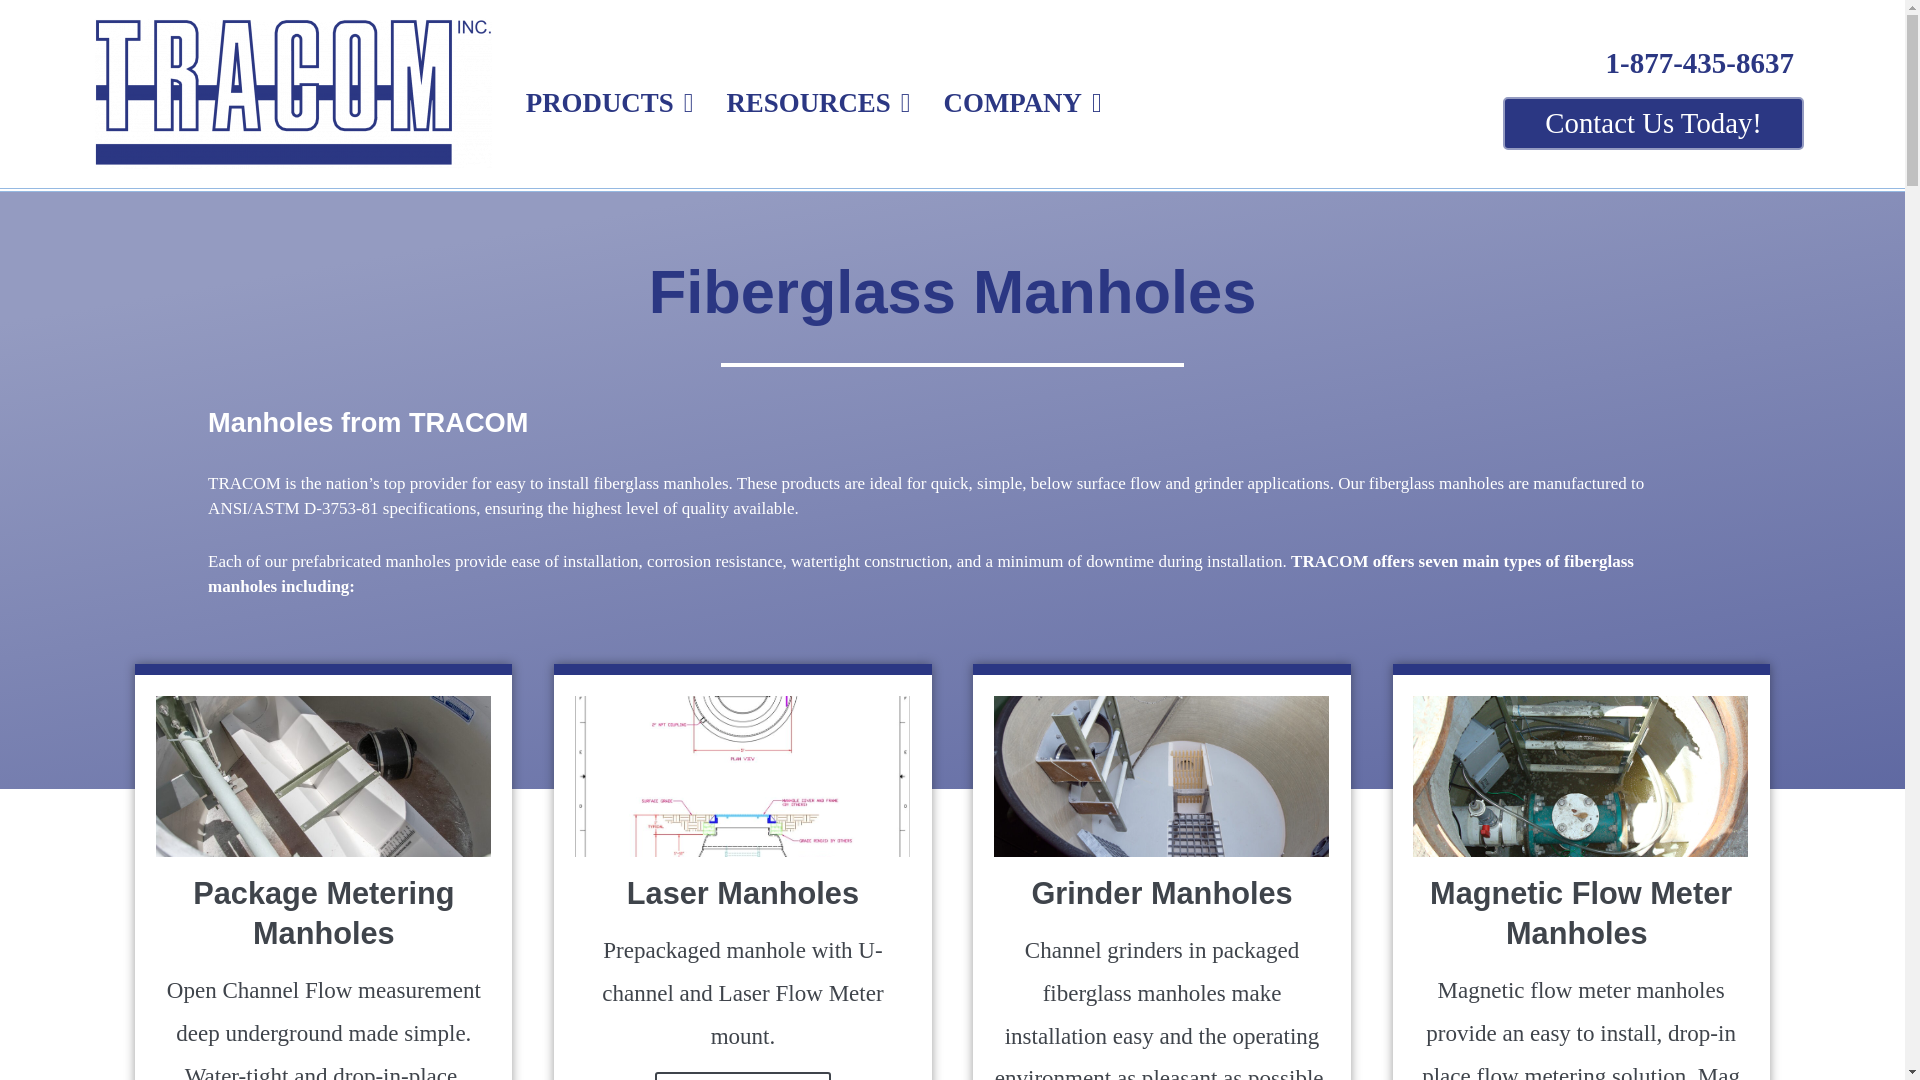  What do you see at coordinates (808, 102) in the screenshot?
I see `RESOURCES` at bounding box center [808, 102].